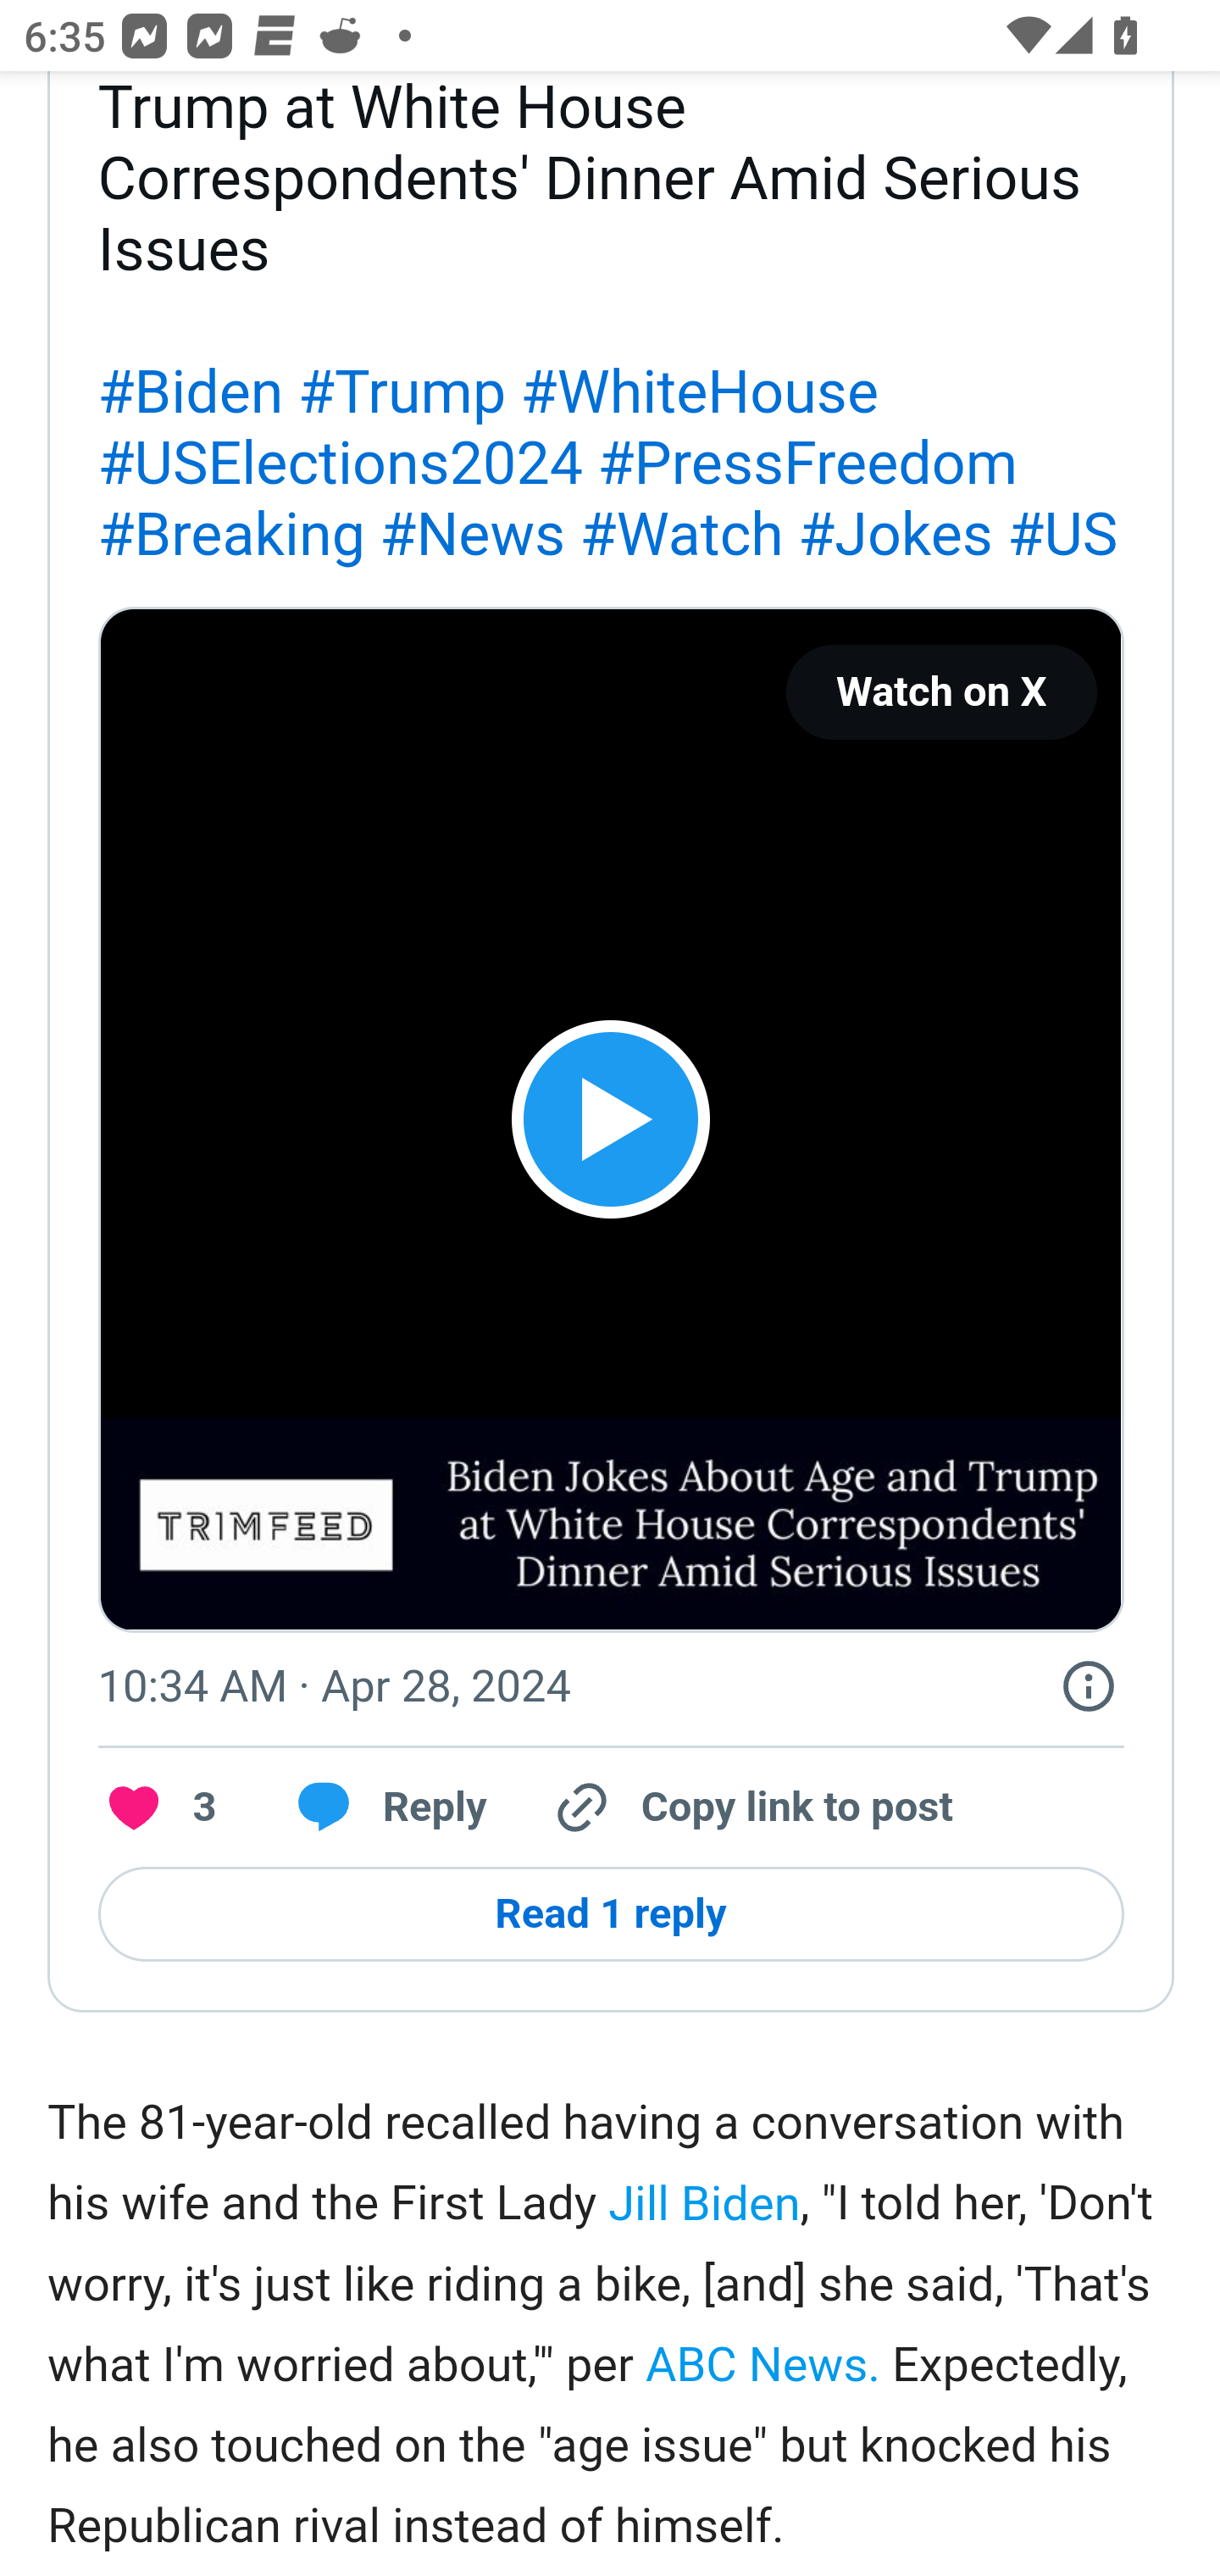  What do you see at coordinates (610, 1120) in the screenshot?
I see `Play Video` at bounding box center [610, 1120].